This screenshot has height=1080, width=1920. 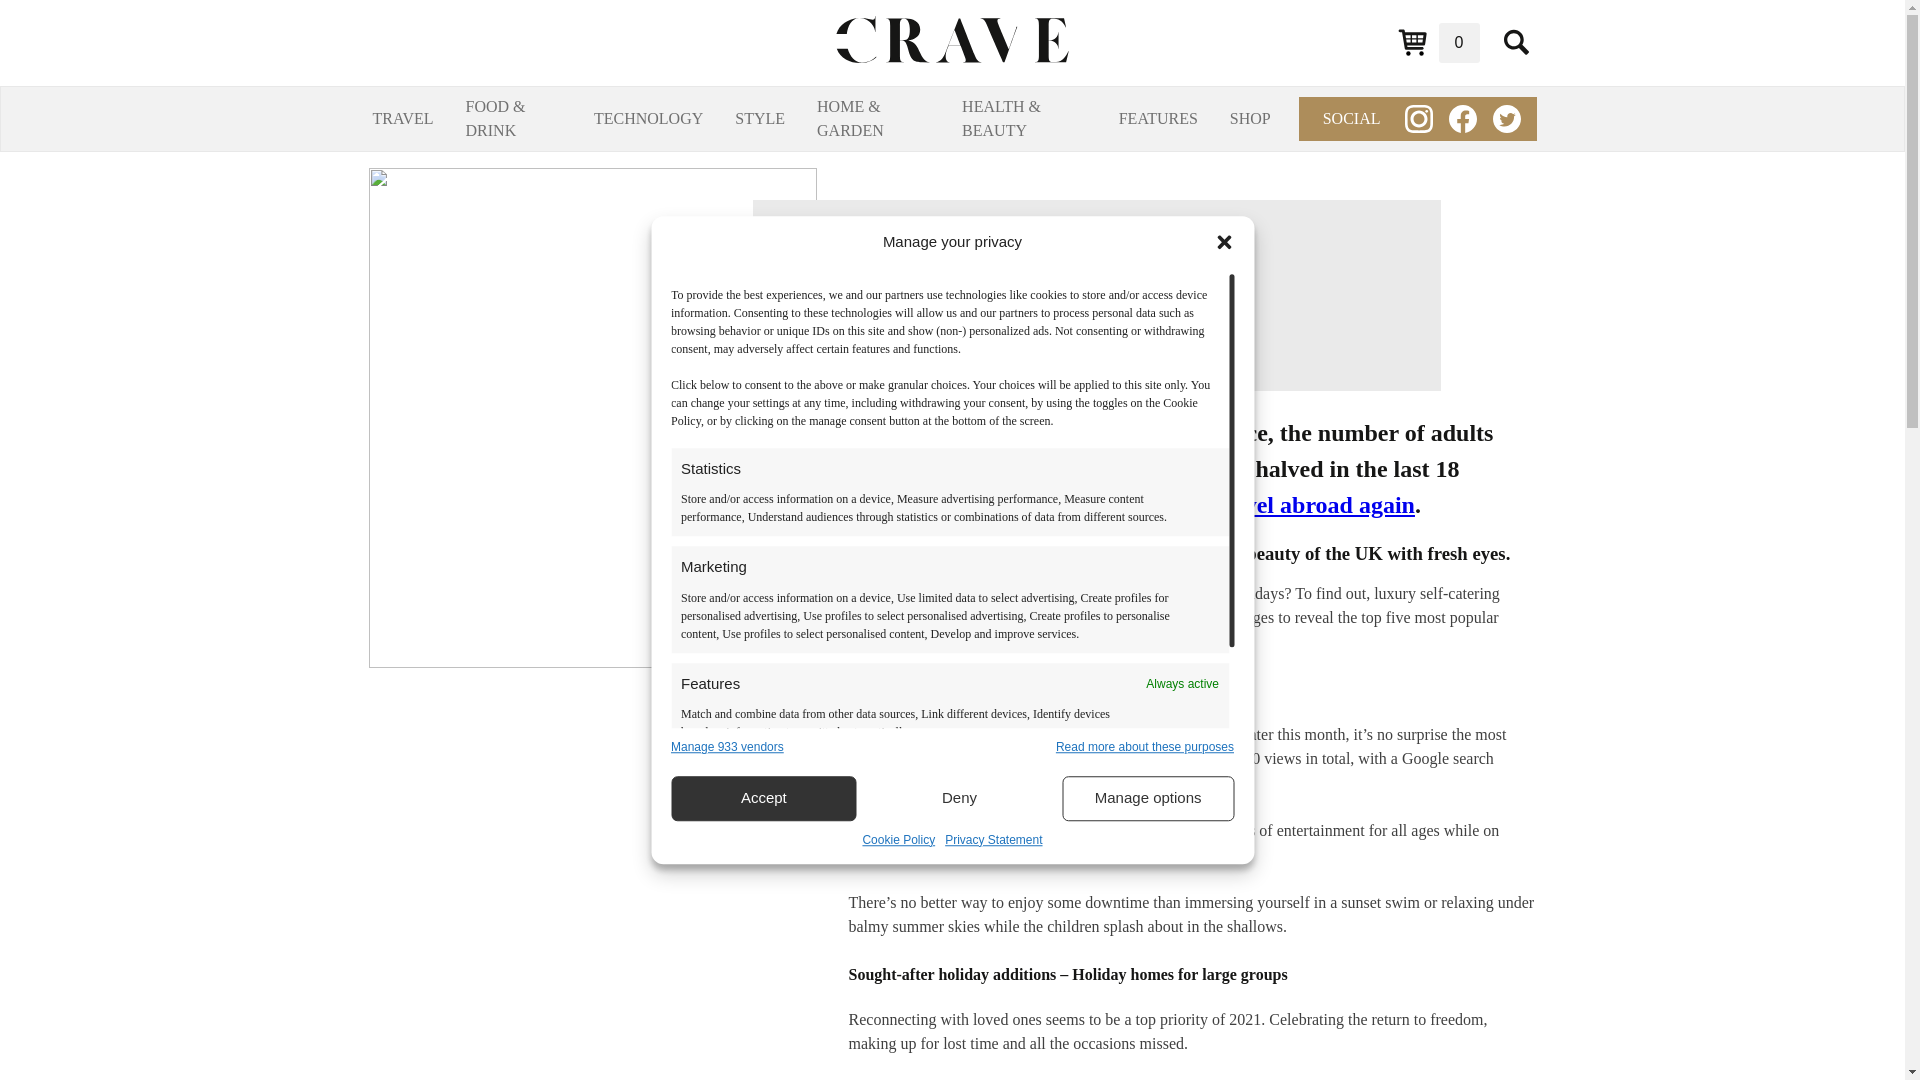 What do you see at coordinates (993, 839) in the screenshot?
I see `Privacy Statement` at bounding box center [993, 839].